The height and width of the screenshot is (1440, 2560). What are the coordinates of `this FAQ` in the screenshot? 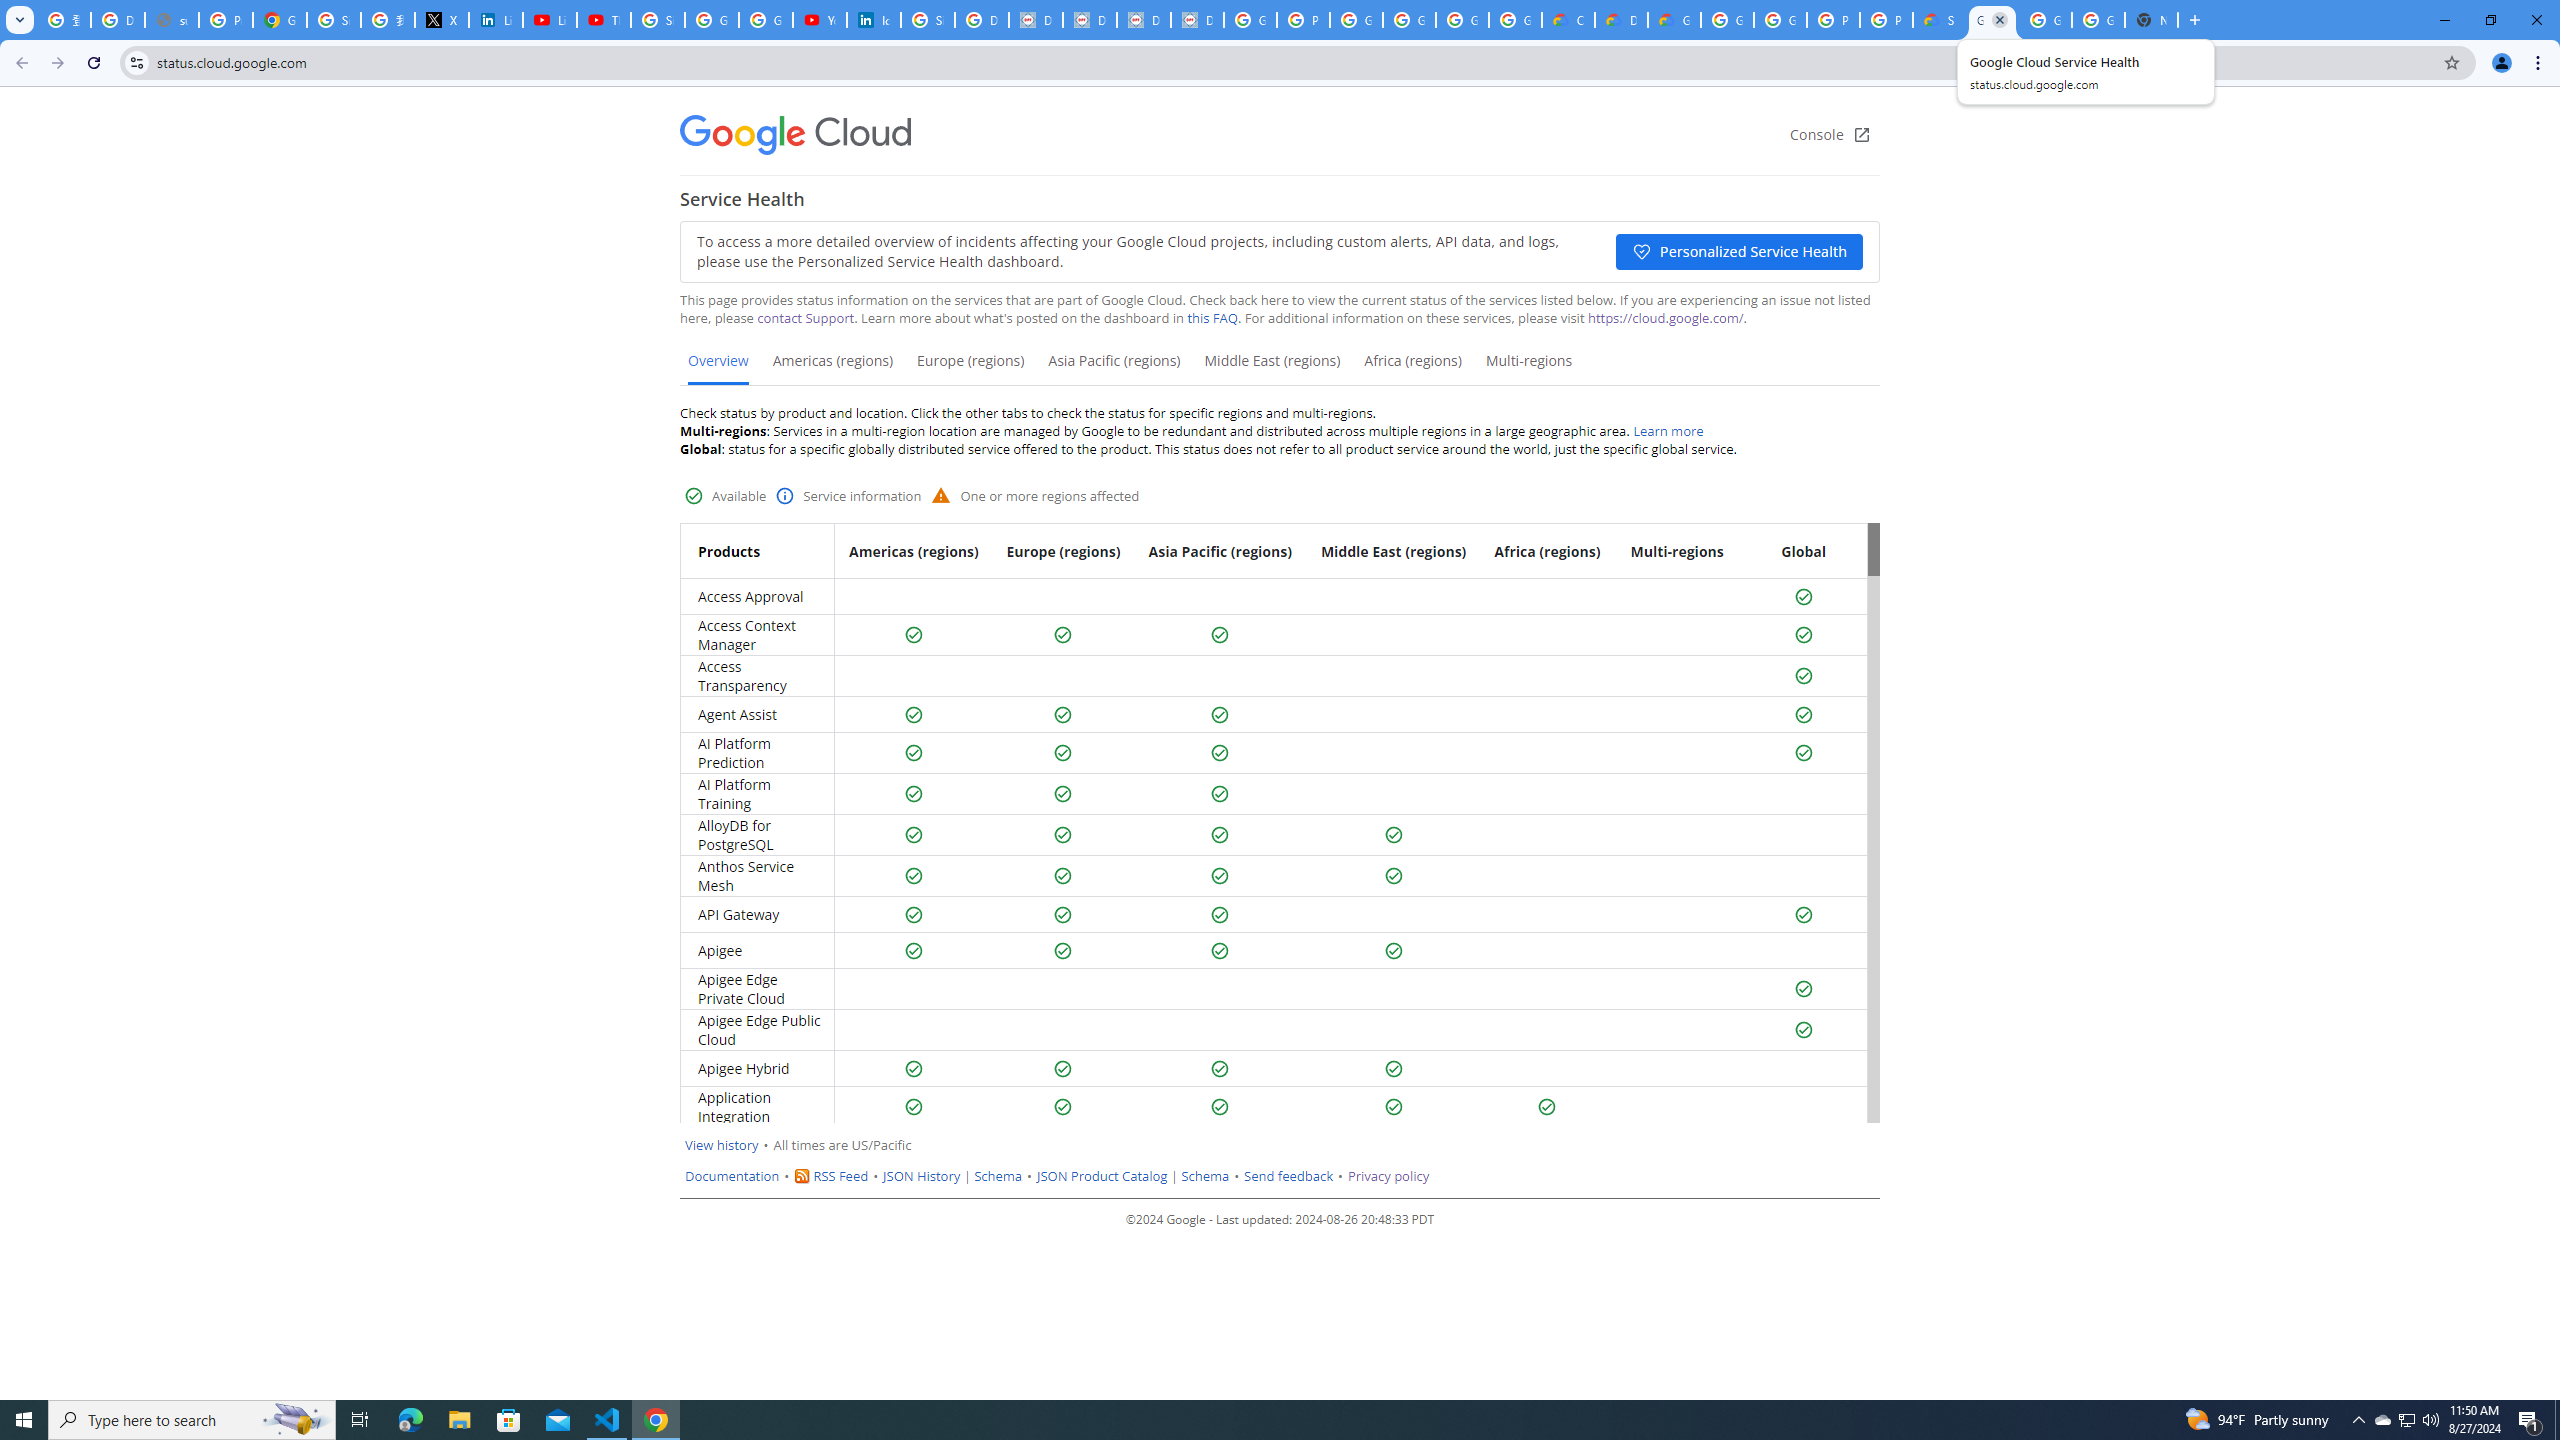 It's located at (1213, 318).